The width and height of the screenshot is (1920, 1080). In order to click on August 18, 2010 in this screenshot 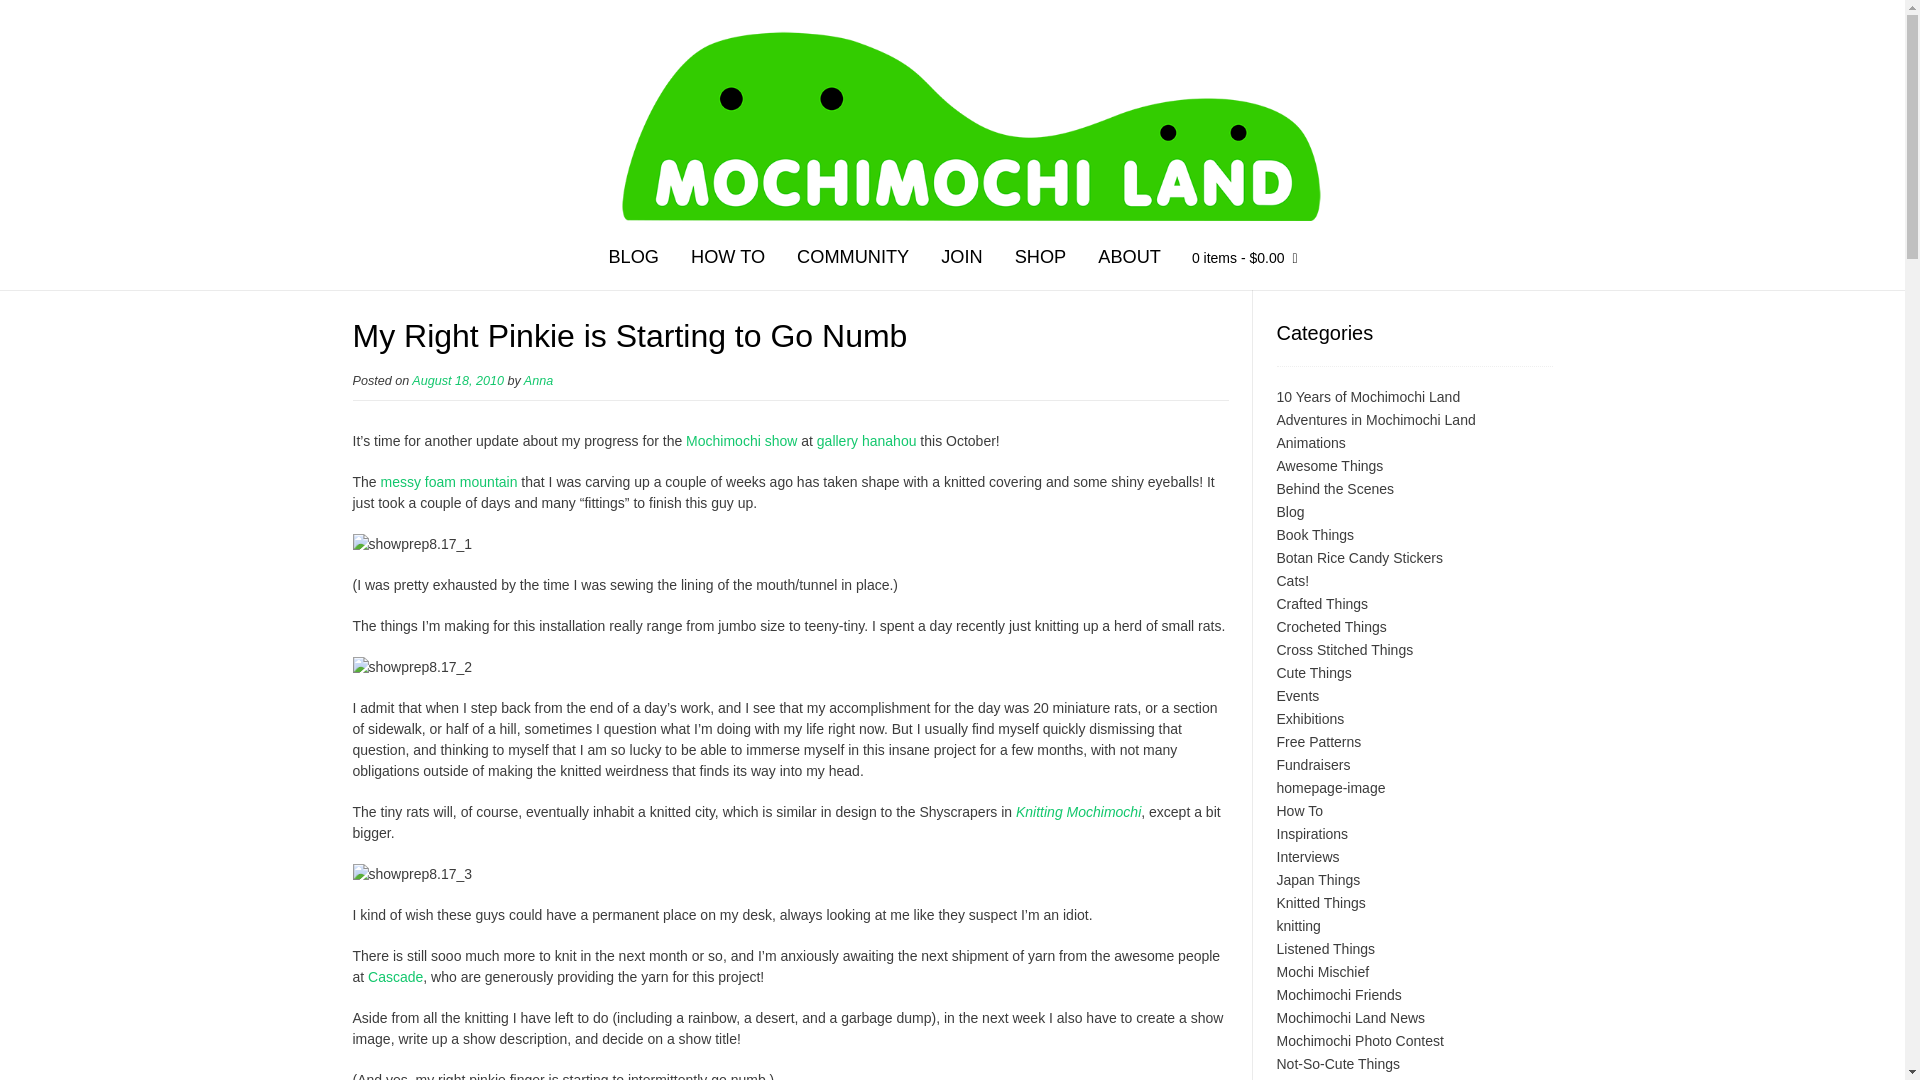, I will do `click(458, 380)`.